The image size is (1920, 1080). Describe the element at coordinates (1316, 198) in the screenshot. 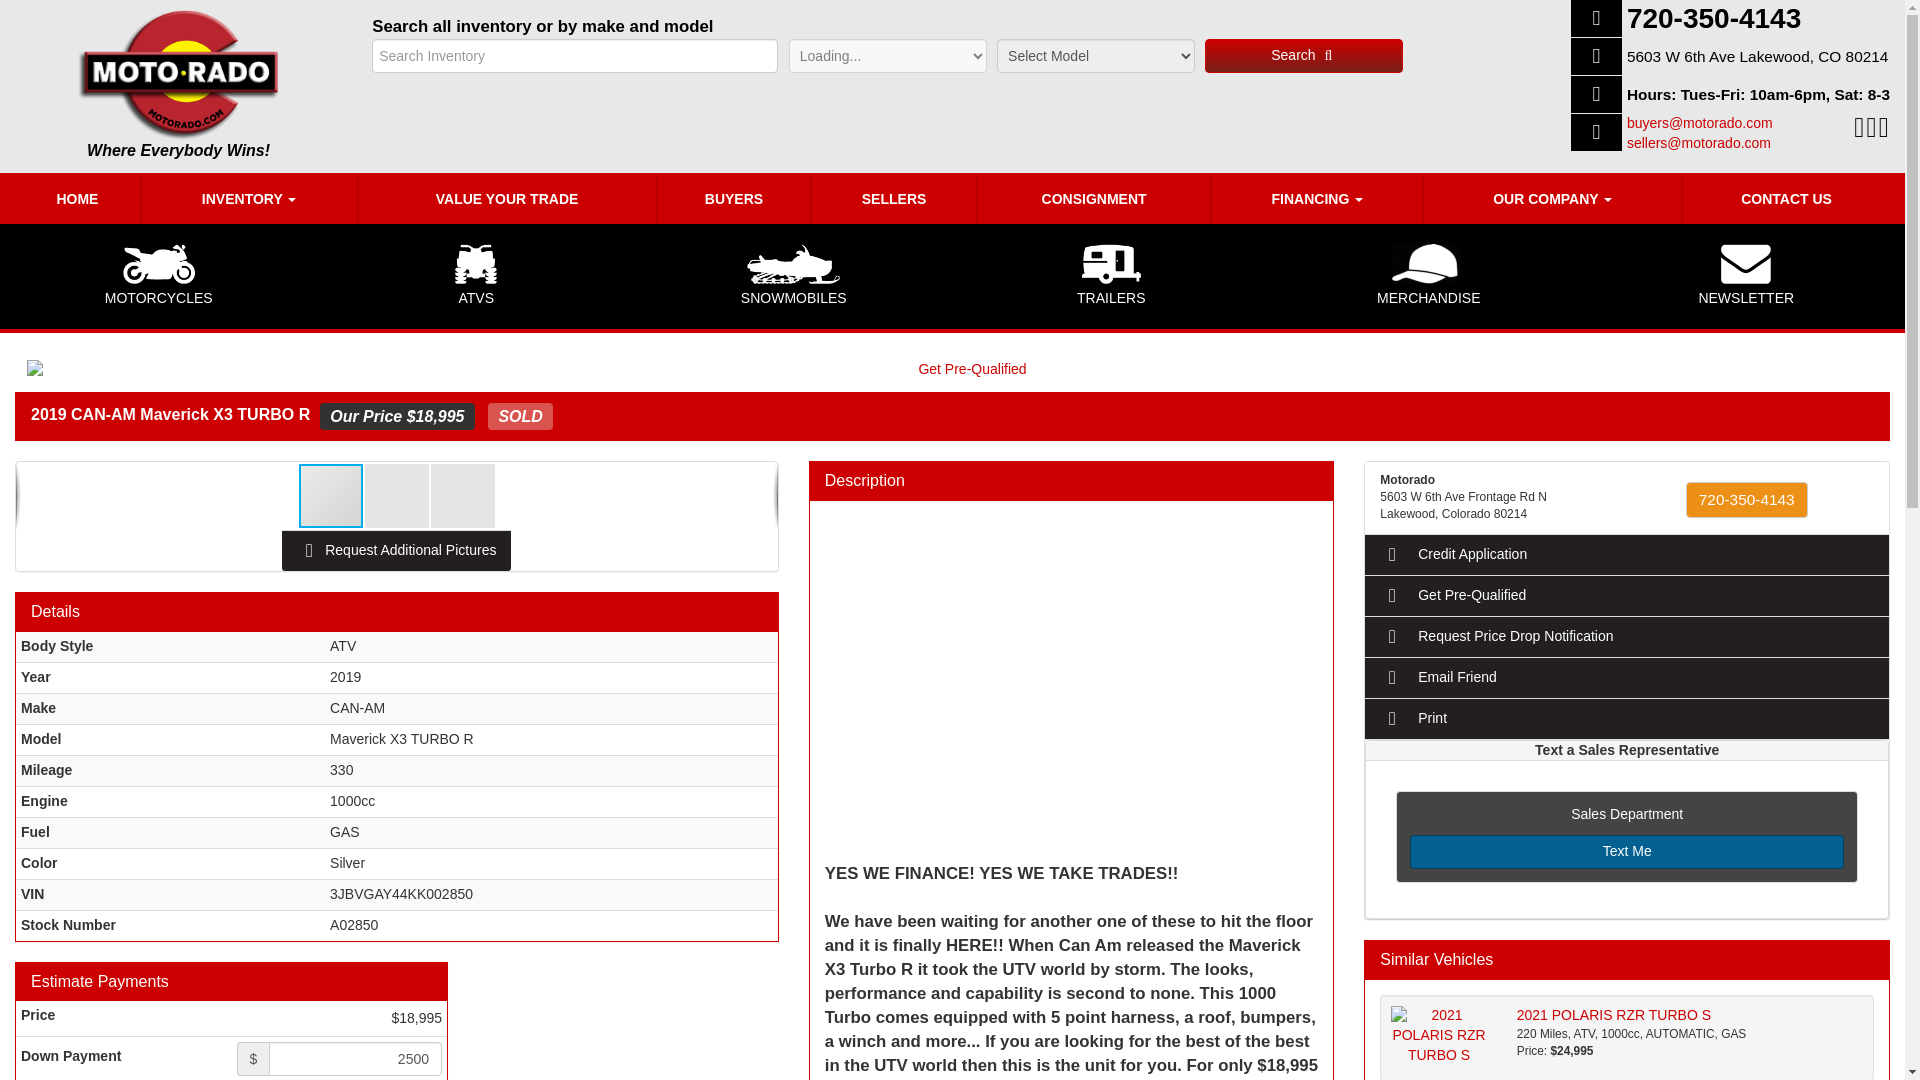

I see `FINANCING` at that location.